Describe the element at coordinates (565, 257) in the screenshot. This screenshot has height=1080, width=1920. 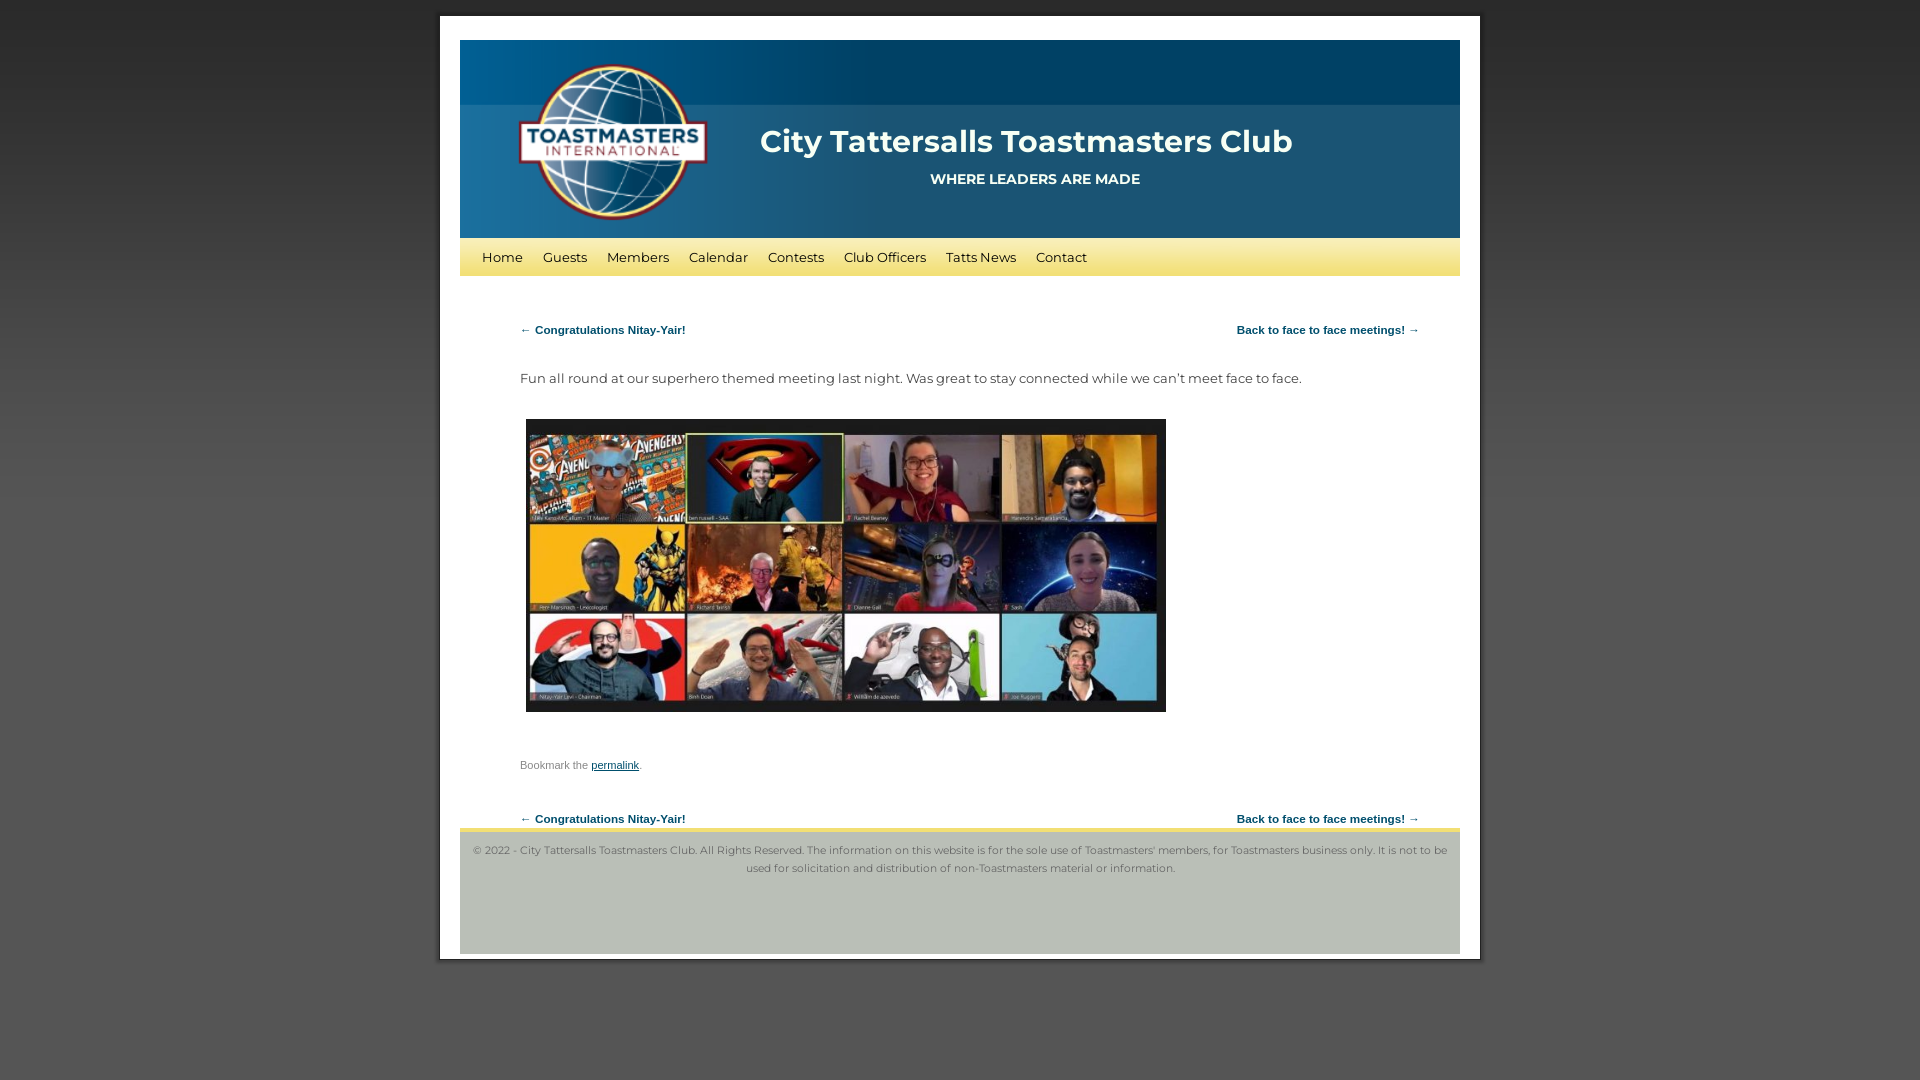
I see `Guests` at that location.